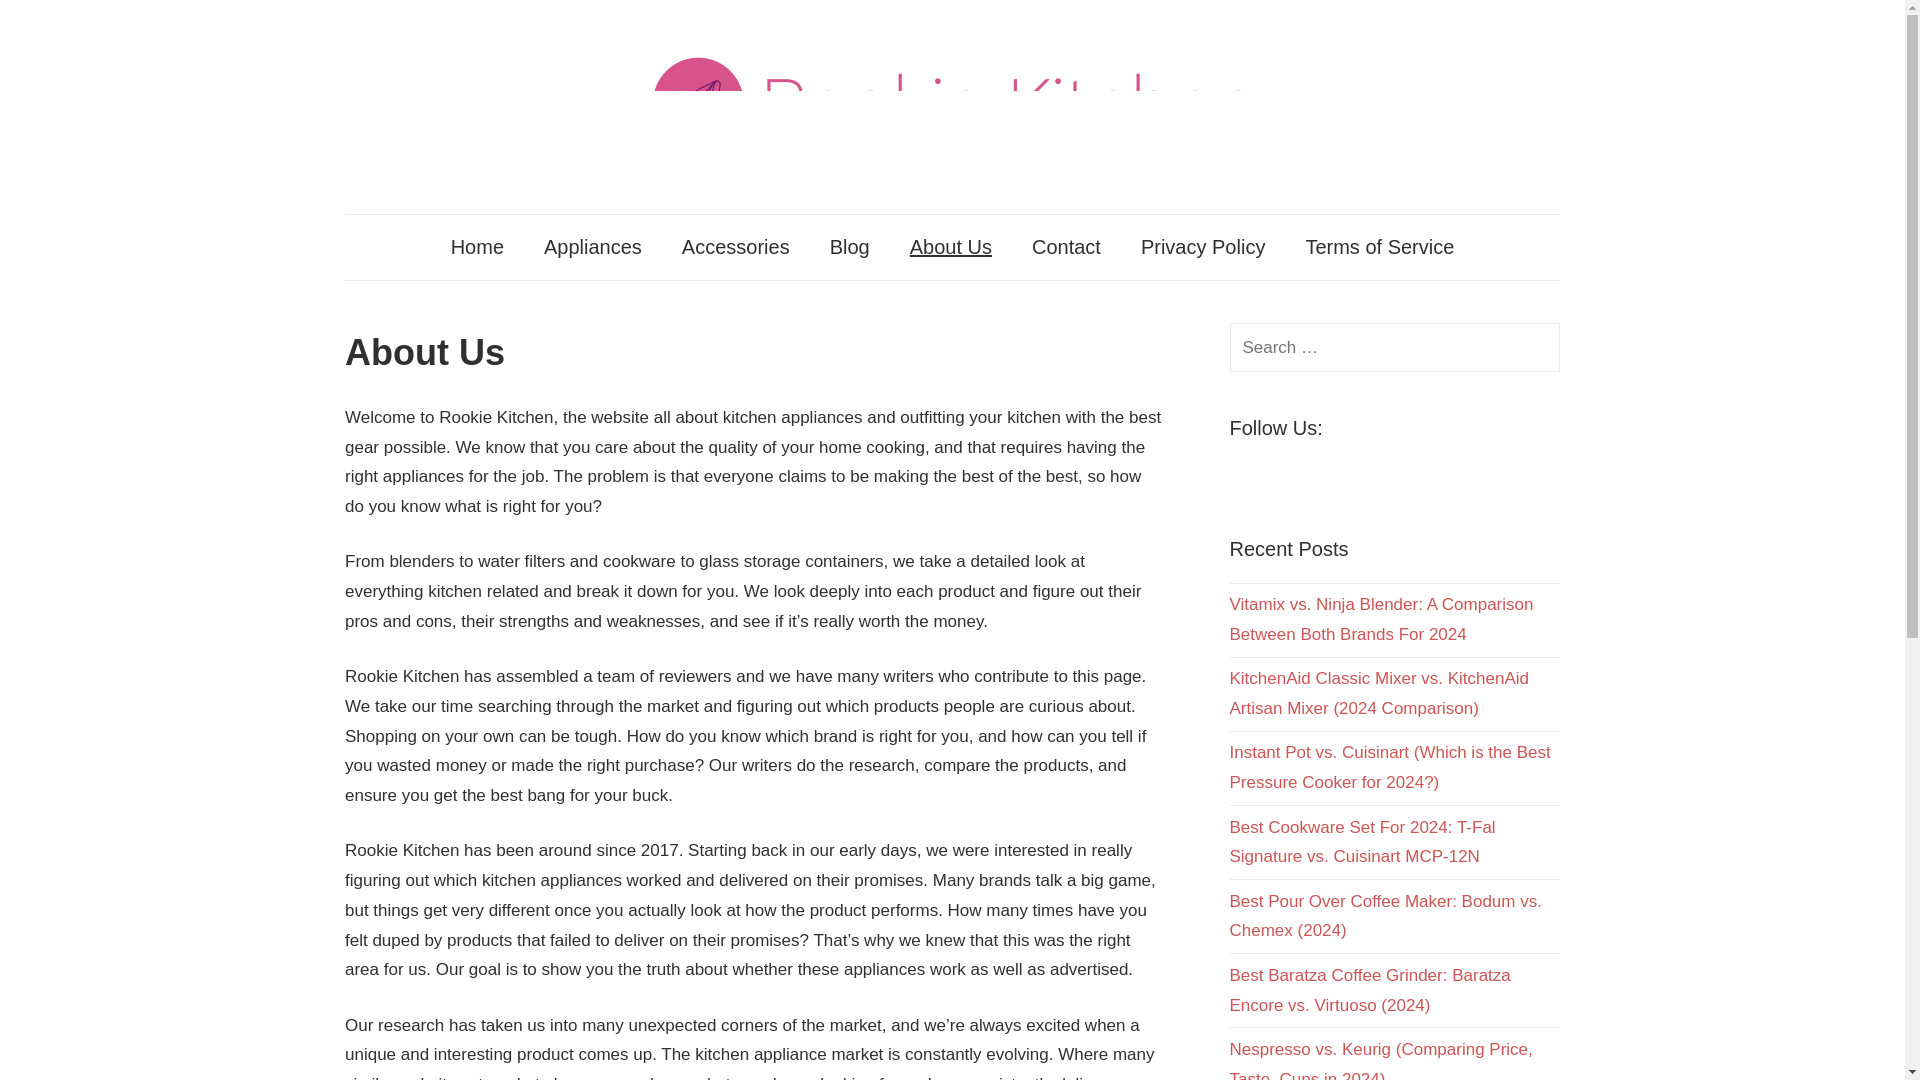 The image size is (1920, 1080). I want to click on Search for:, so click(1395, 346).